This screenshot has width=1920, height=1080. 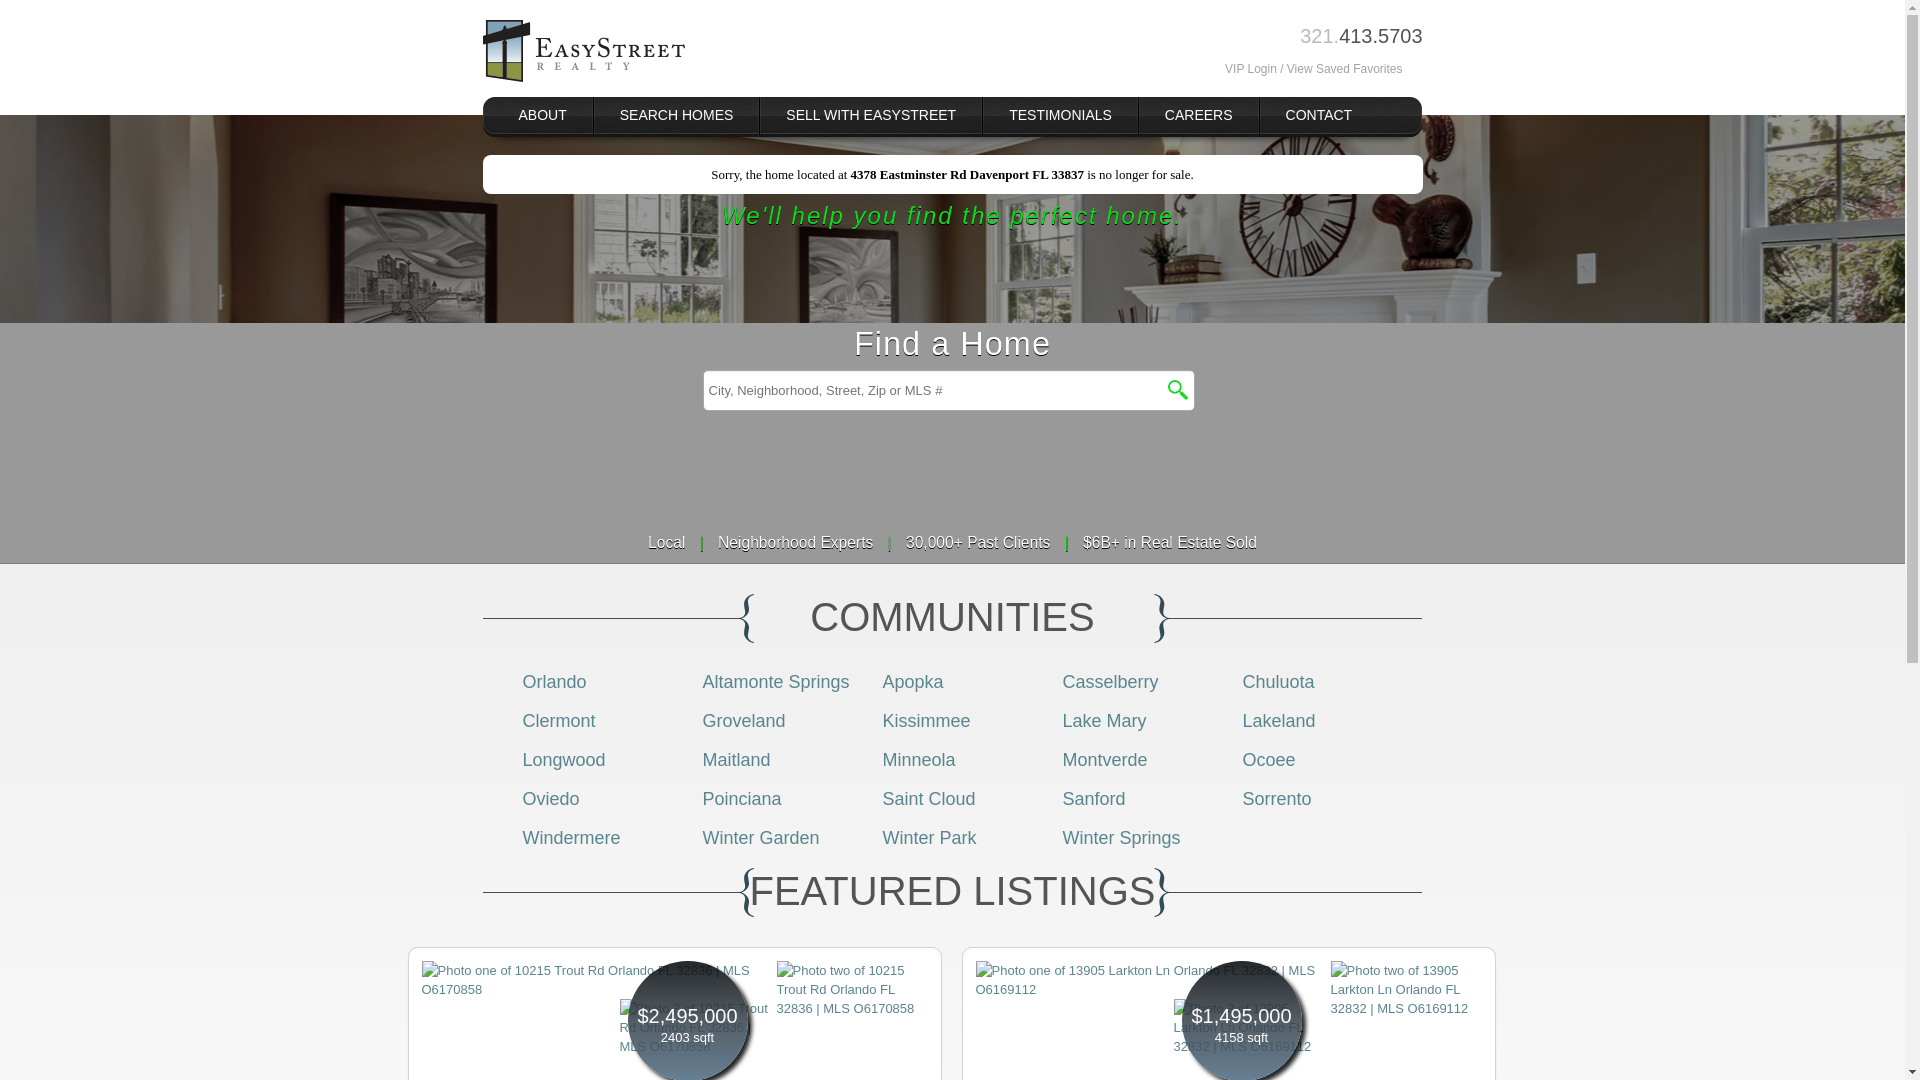 I want to click on Lake Mary, so click(x=1104, y=720).